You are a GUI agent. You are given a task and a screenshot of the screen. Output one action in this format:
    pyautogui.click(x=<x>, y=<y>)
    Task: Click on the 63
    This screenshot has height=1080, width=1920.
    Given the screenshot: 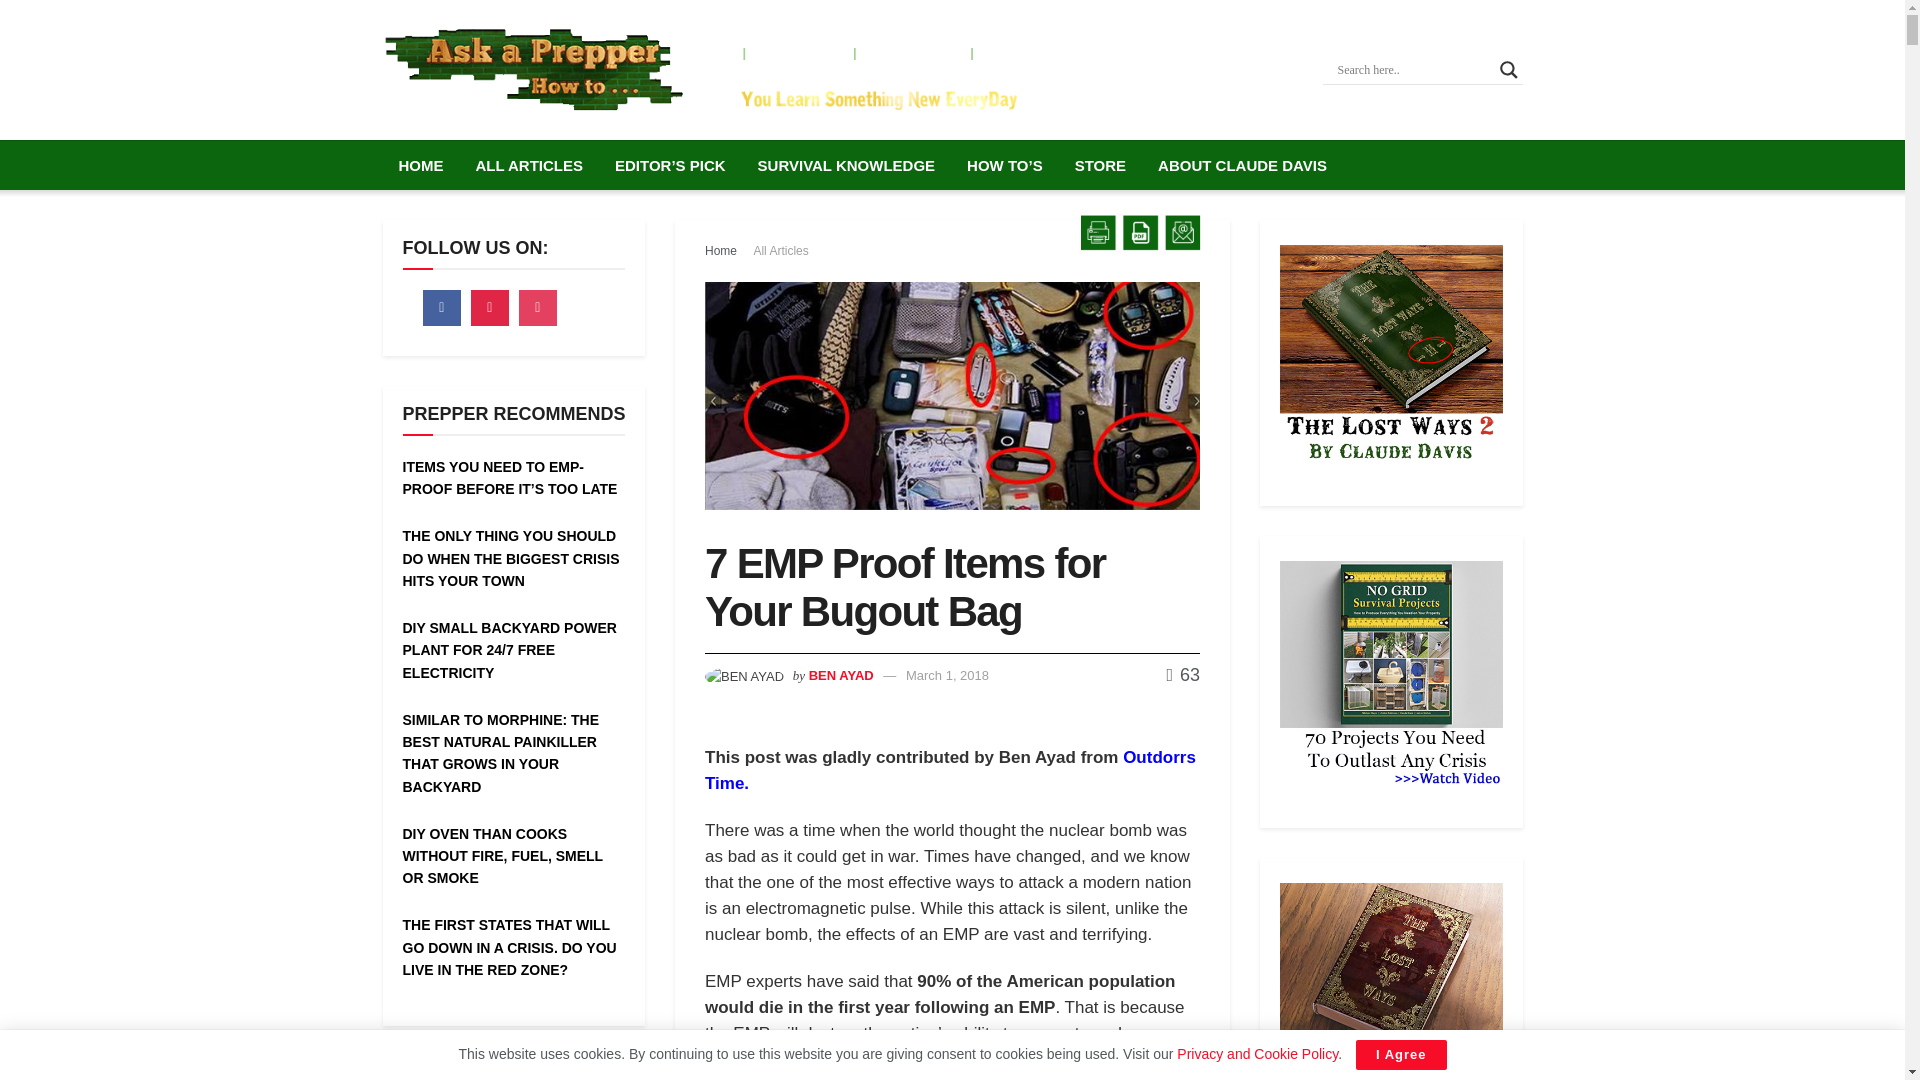 What is the action you would take?
    pyautogui.click(x=1182, y=674)
    